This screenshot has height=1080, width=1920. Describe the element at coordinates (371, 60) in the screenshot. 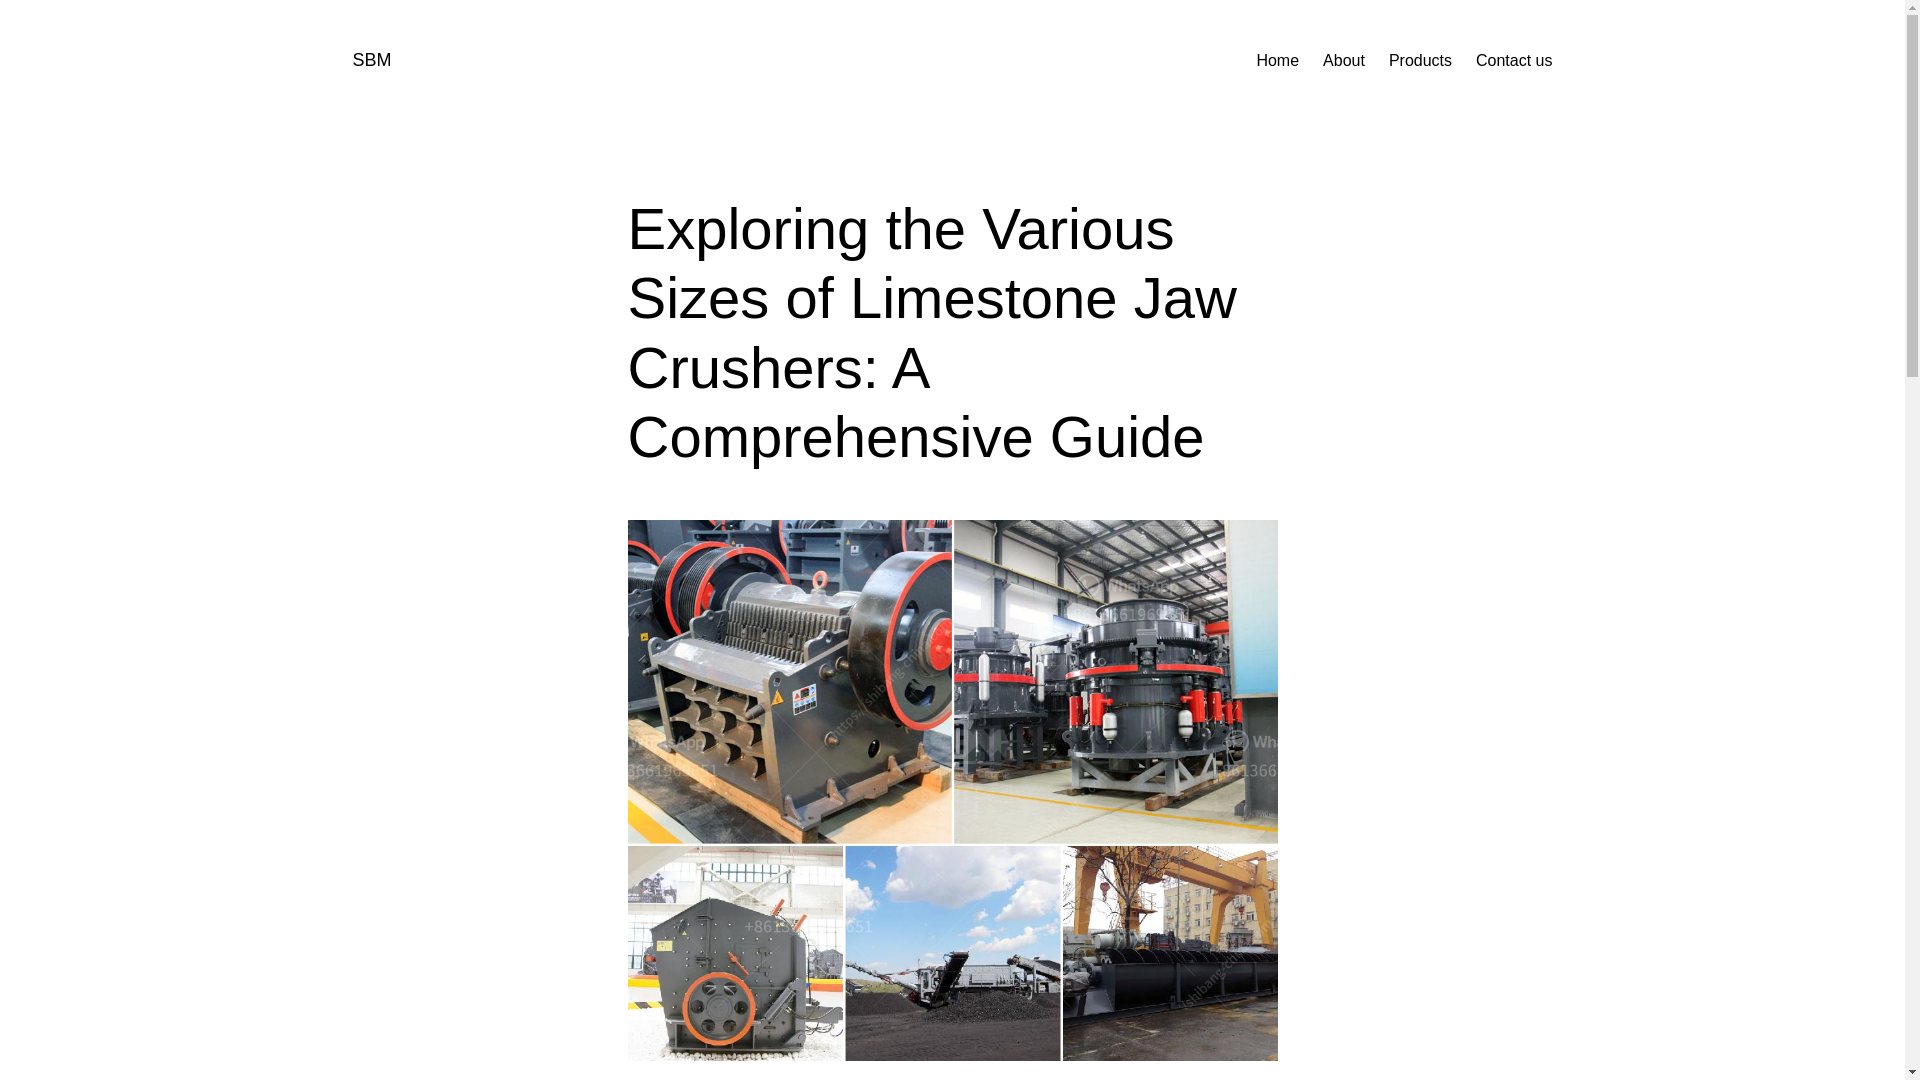

I see `SBM` at that location.